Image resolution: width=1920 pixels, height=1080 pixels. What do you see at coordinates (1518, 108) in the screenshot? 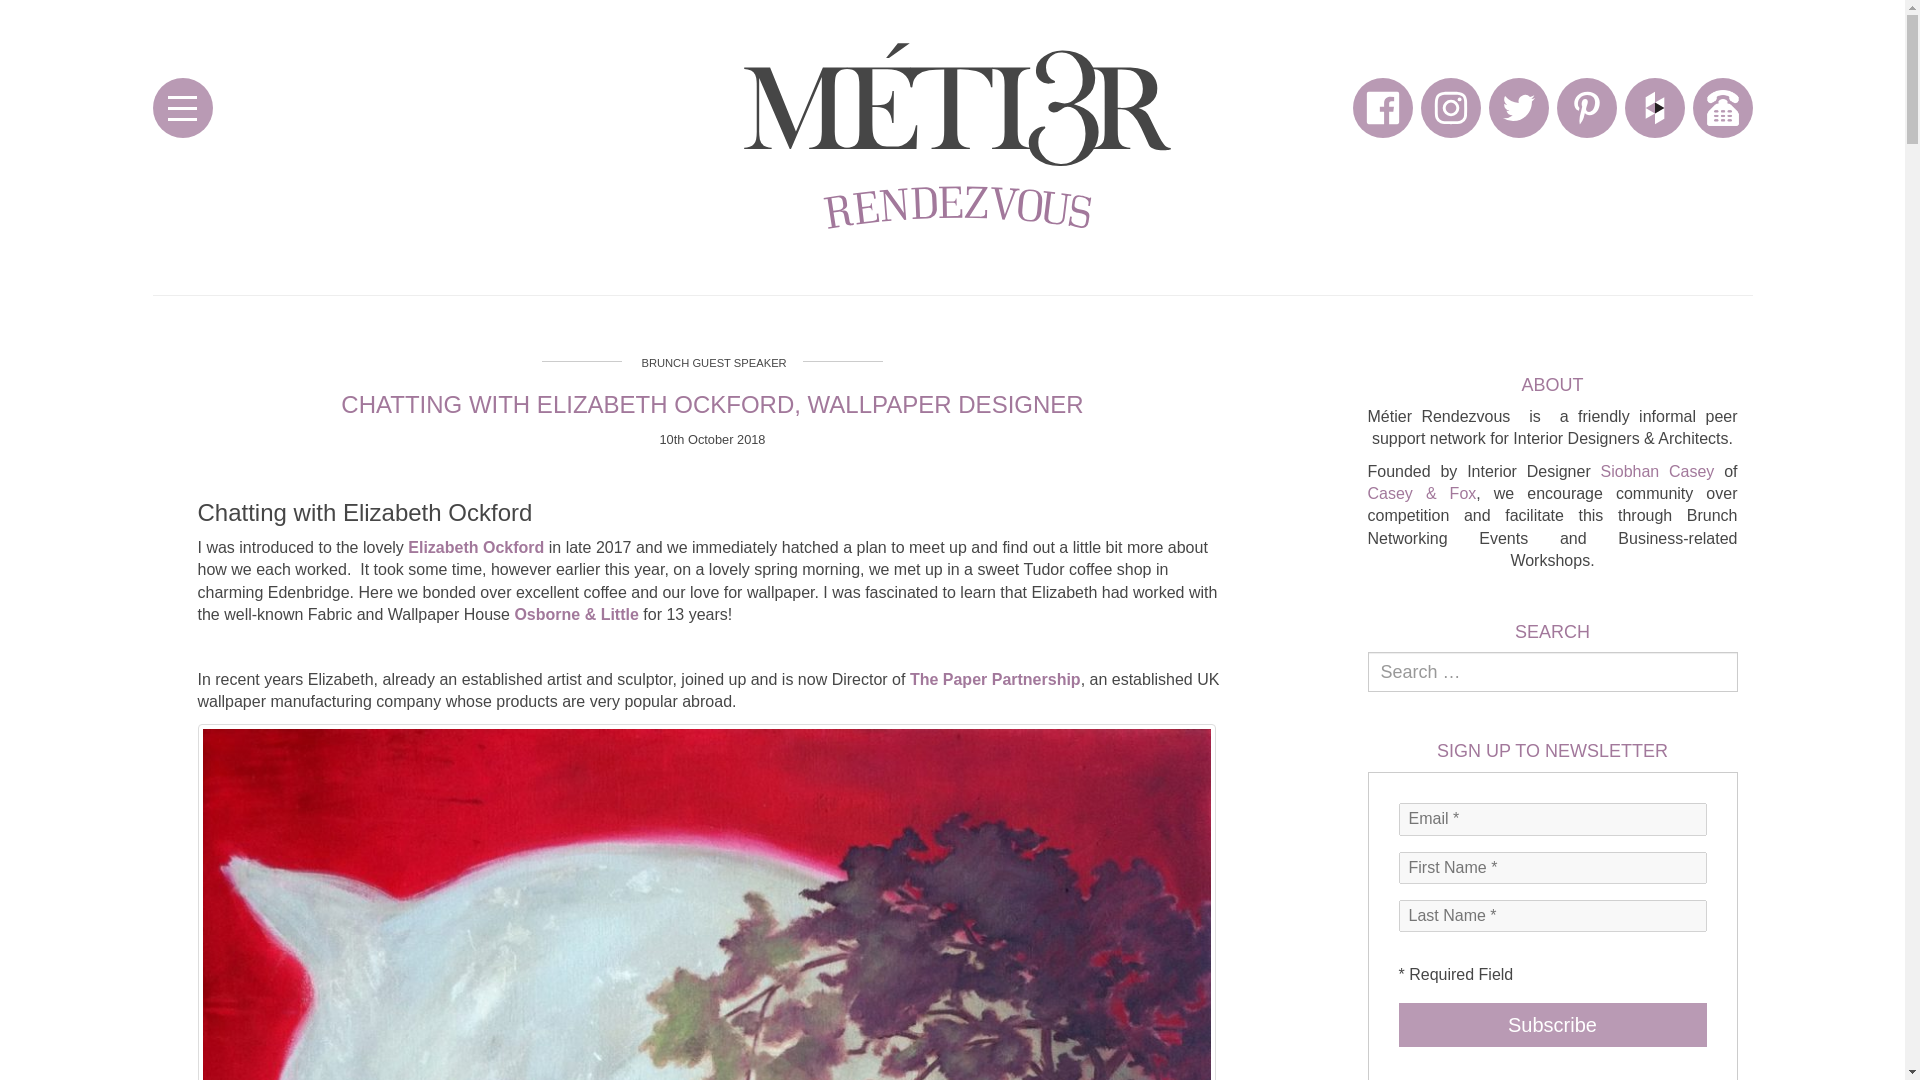
I see `Visit our Twitter profile` at bounding box center [1518, 108].